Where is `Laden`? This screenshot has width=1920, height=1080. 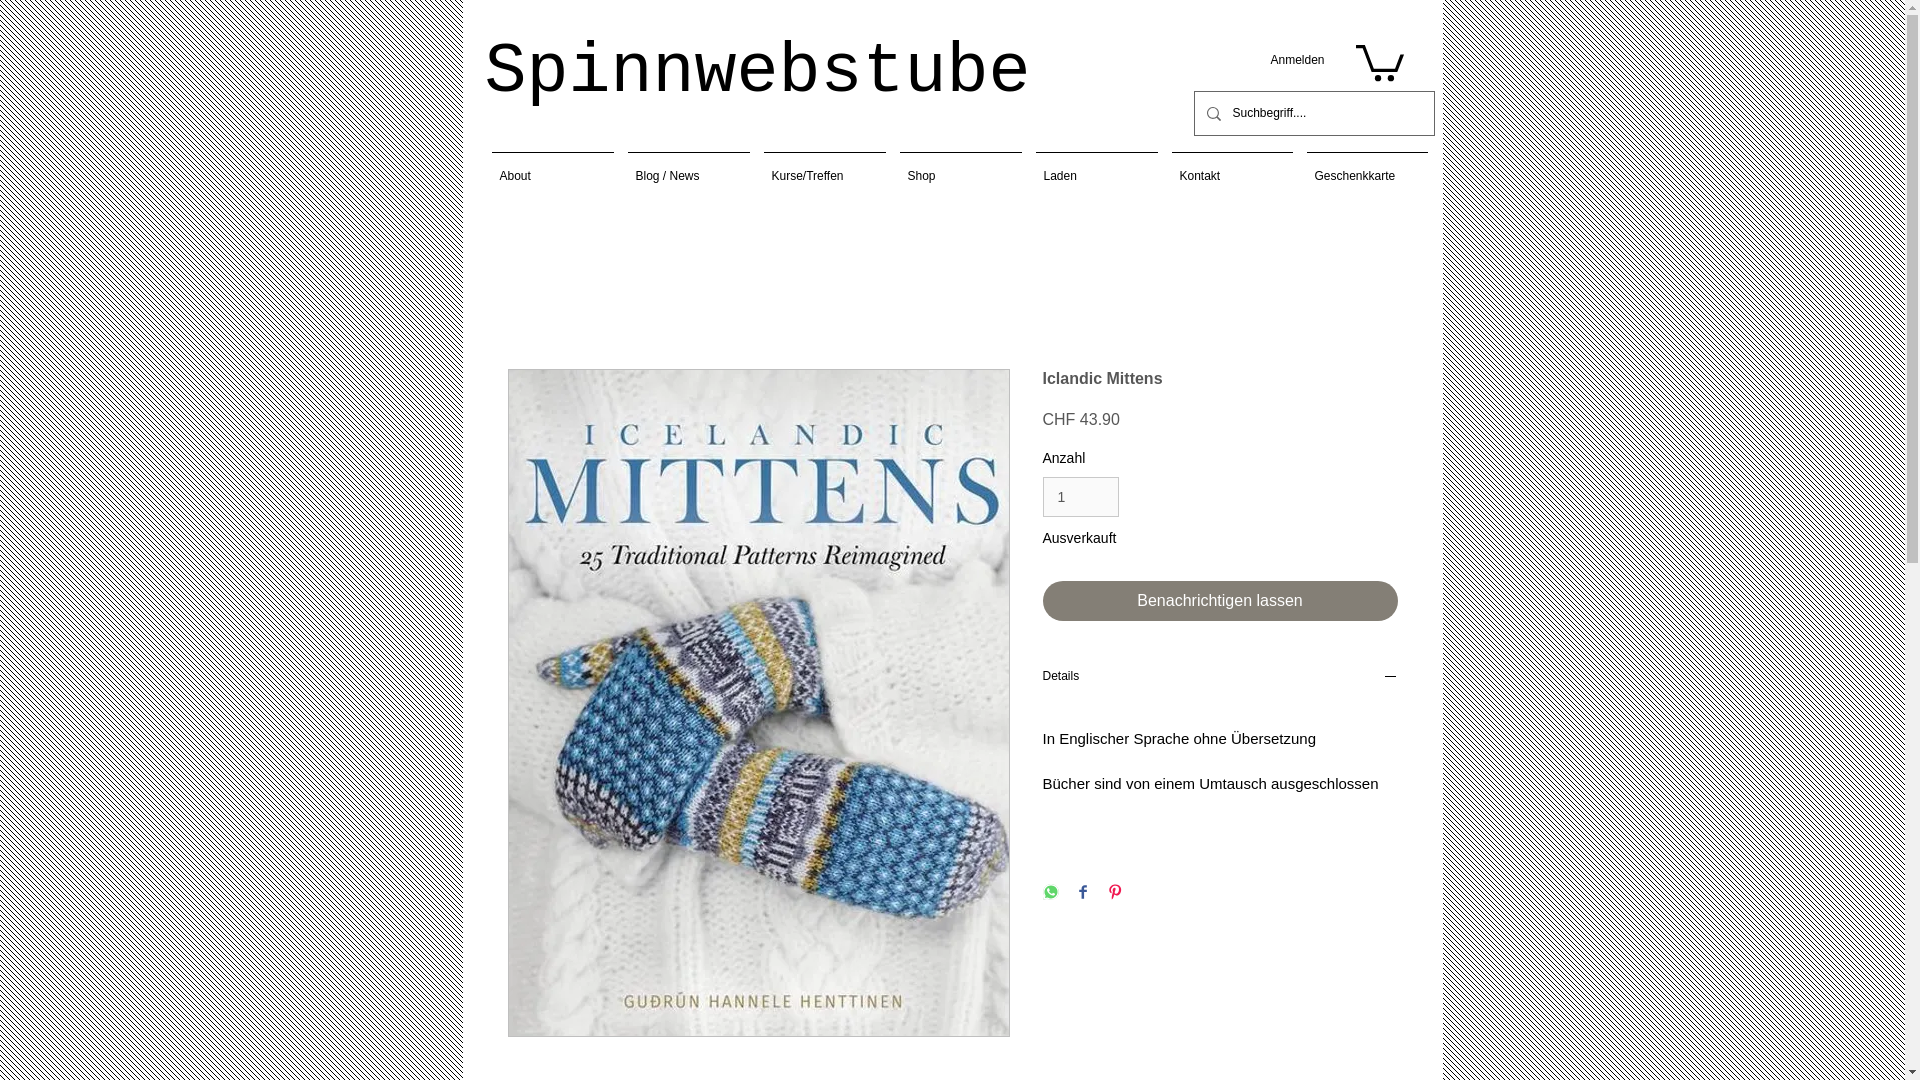
Laden is located at coordinates (1095, 167).